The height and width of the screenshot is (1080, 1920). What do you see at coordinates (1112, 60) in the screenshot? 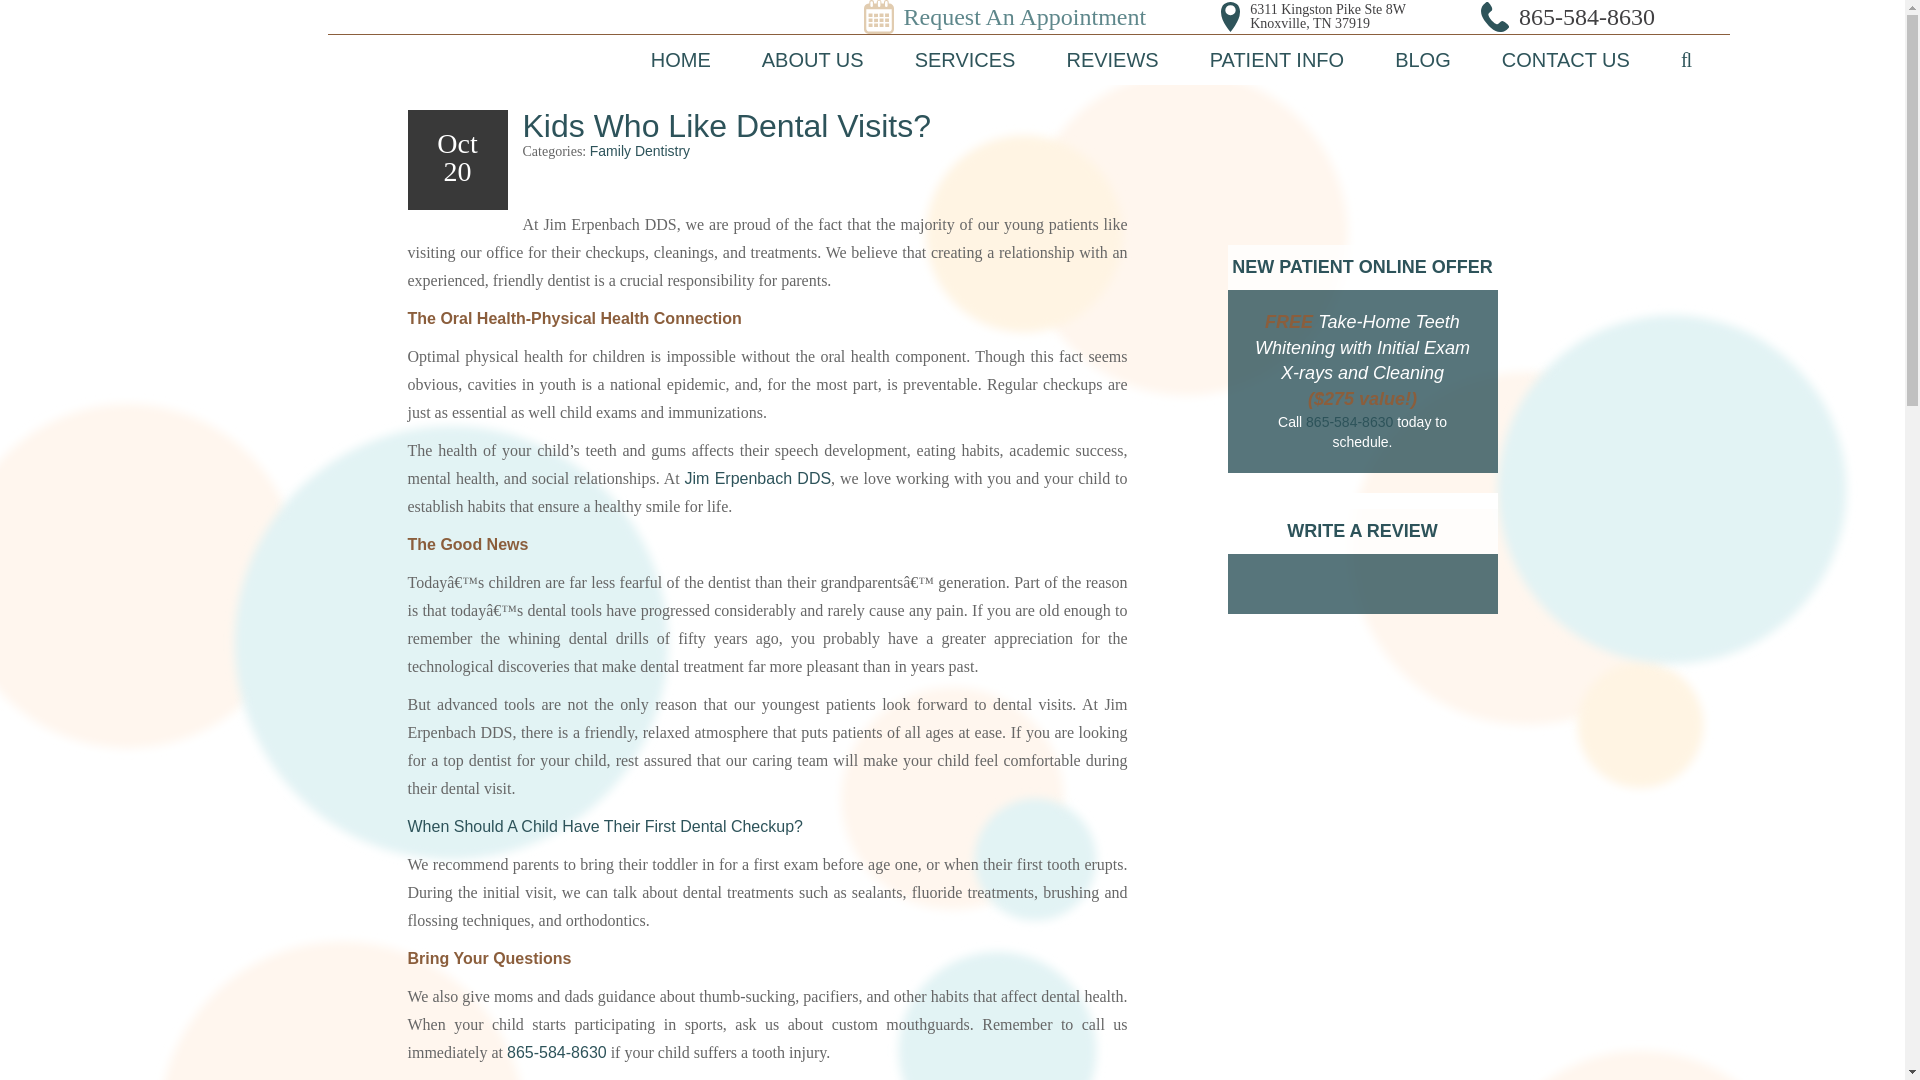
I see `REVIEWS` at bounding box center [1112, 60].